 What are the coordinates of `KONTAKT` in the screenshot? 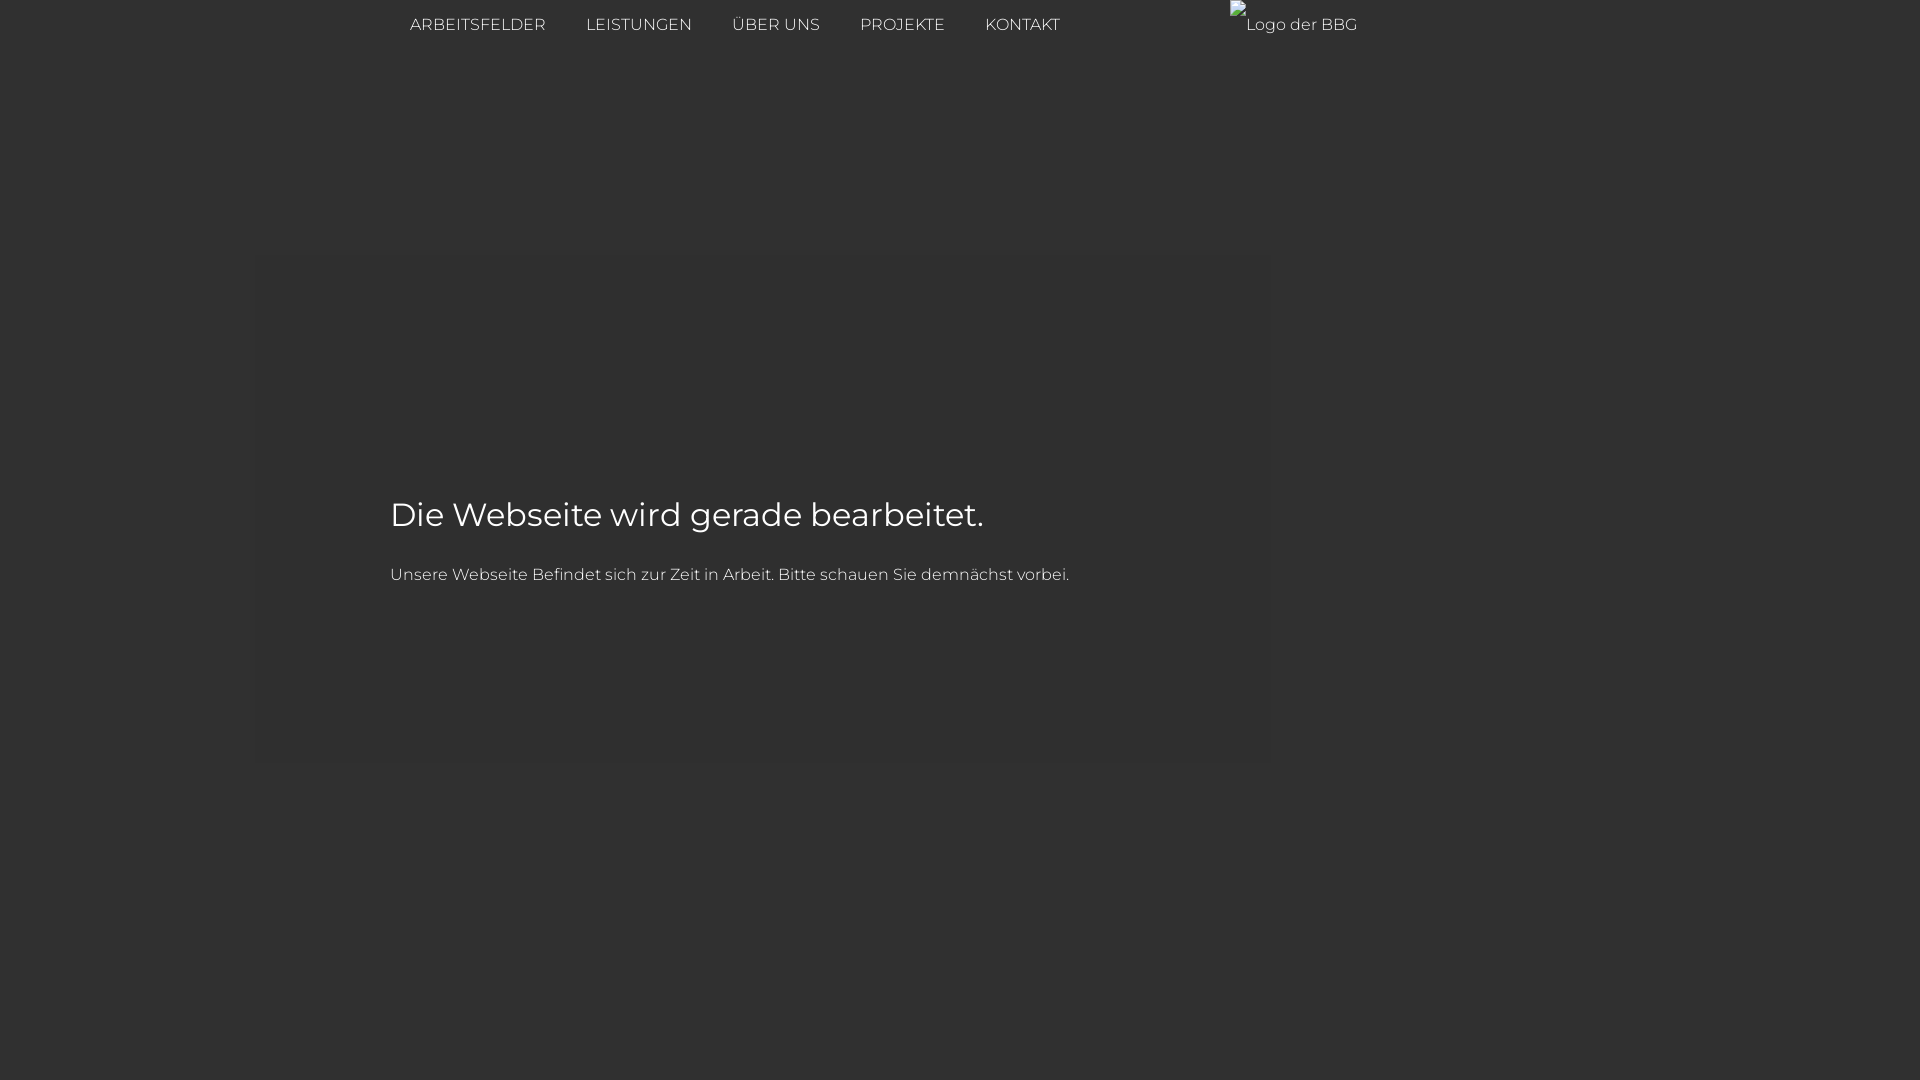 It's located at (1022, 25).